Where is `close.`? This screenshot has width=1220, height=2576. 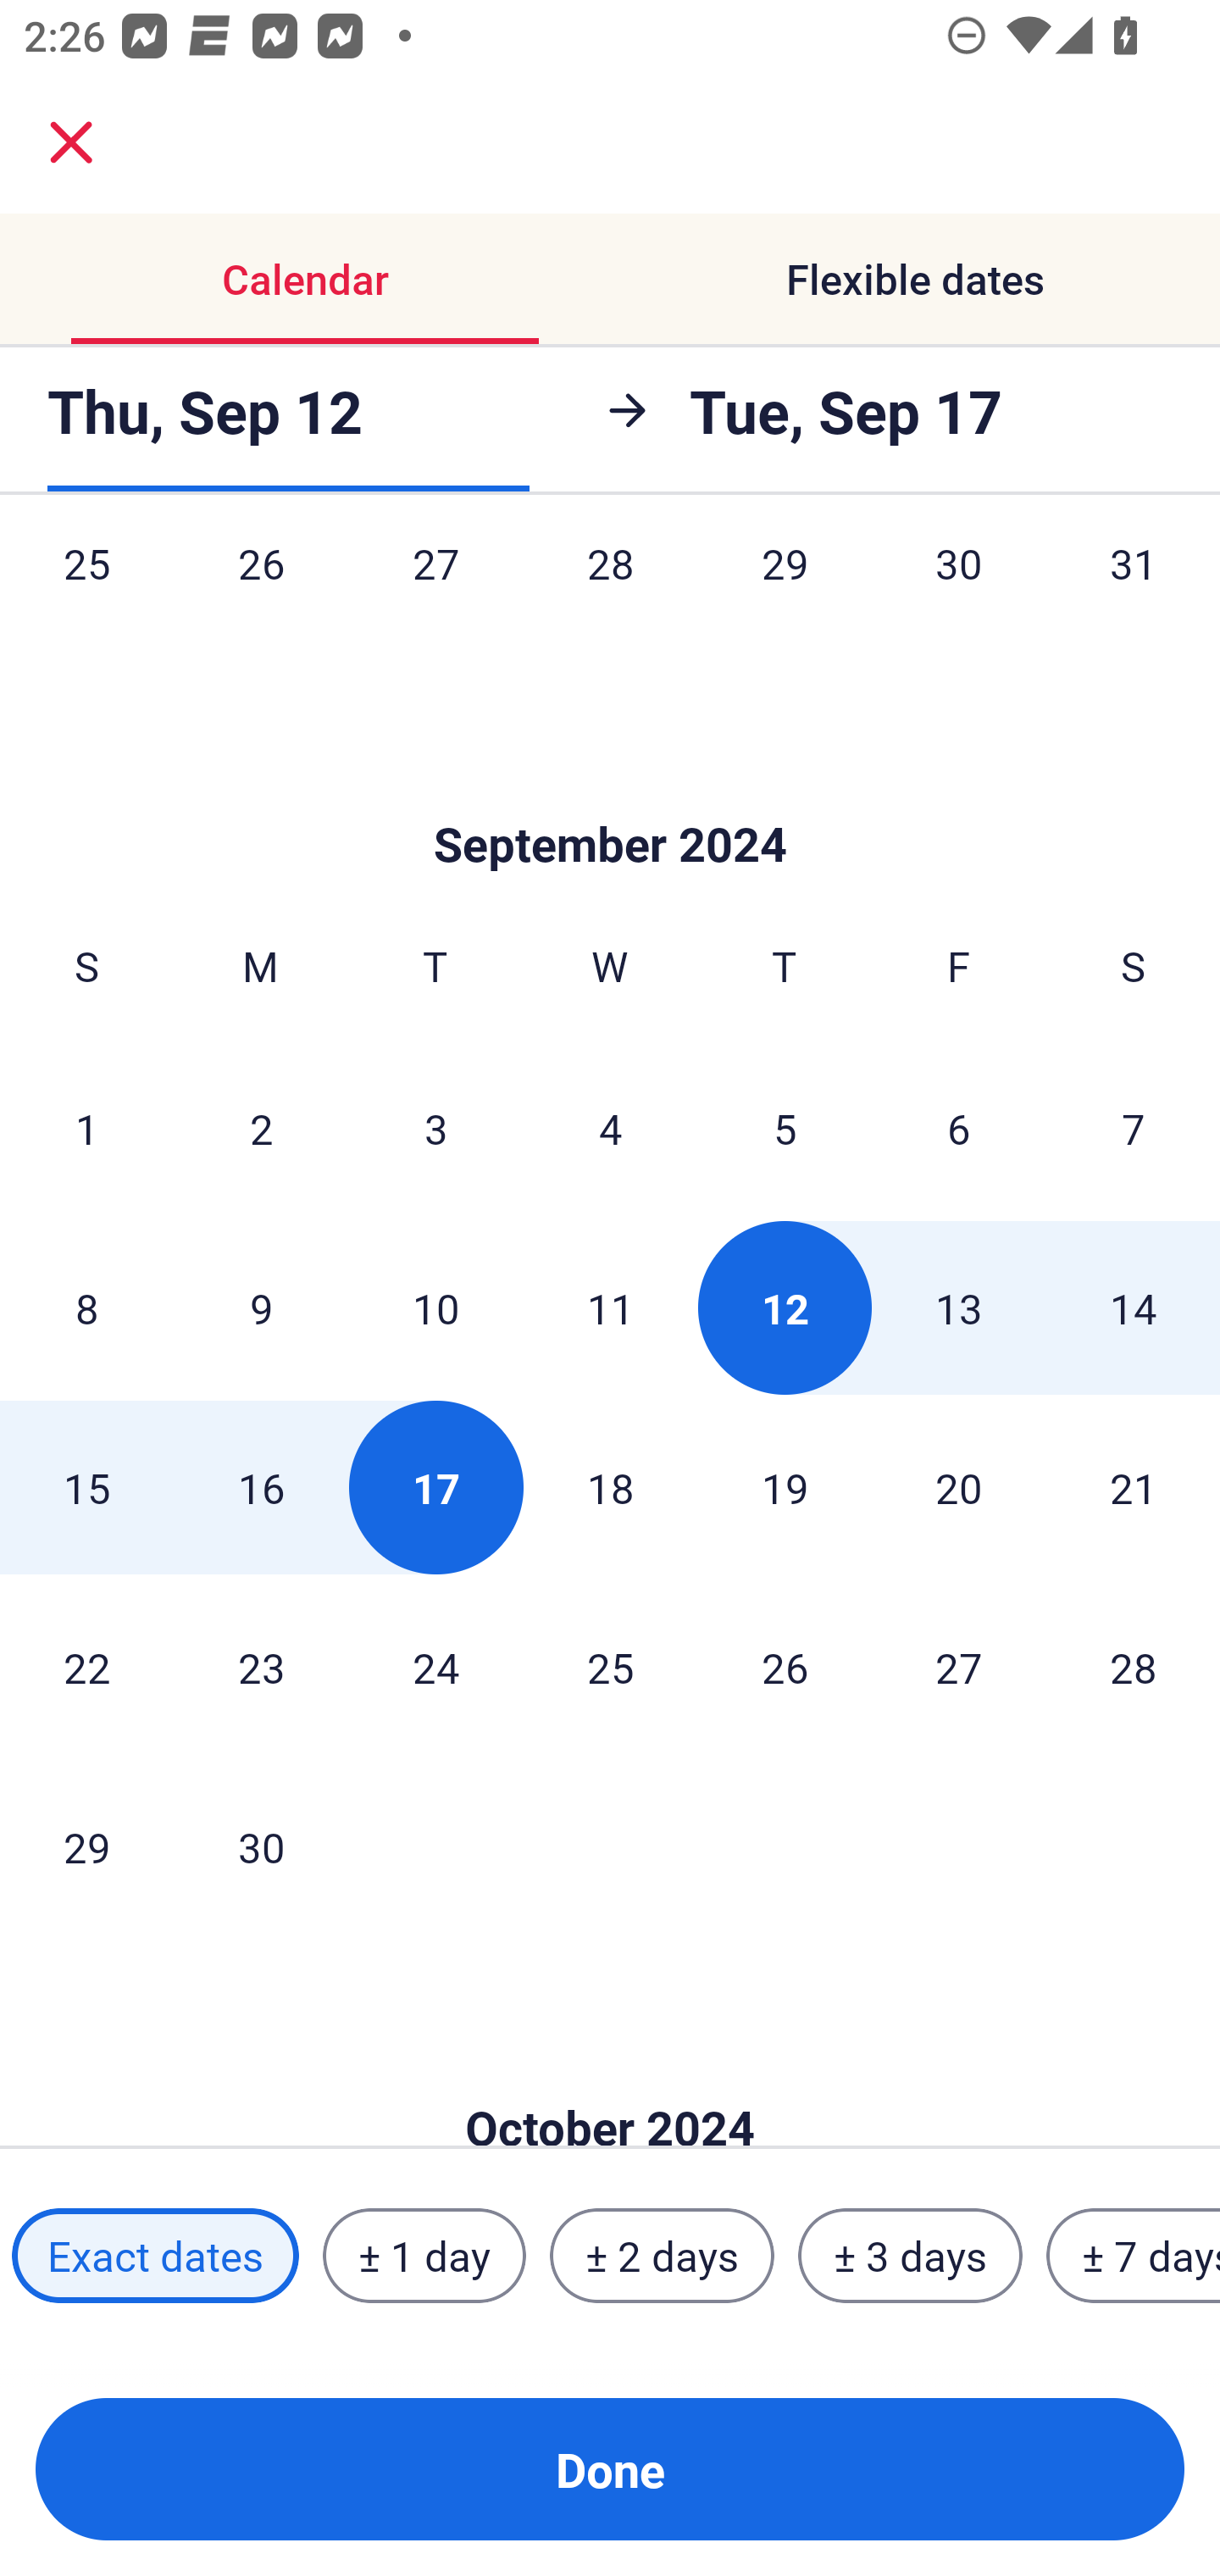
close. is located at coordinates (71, 142).